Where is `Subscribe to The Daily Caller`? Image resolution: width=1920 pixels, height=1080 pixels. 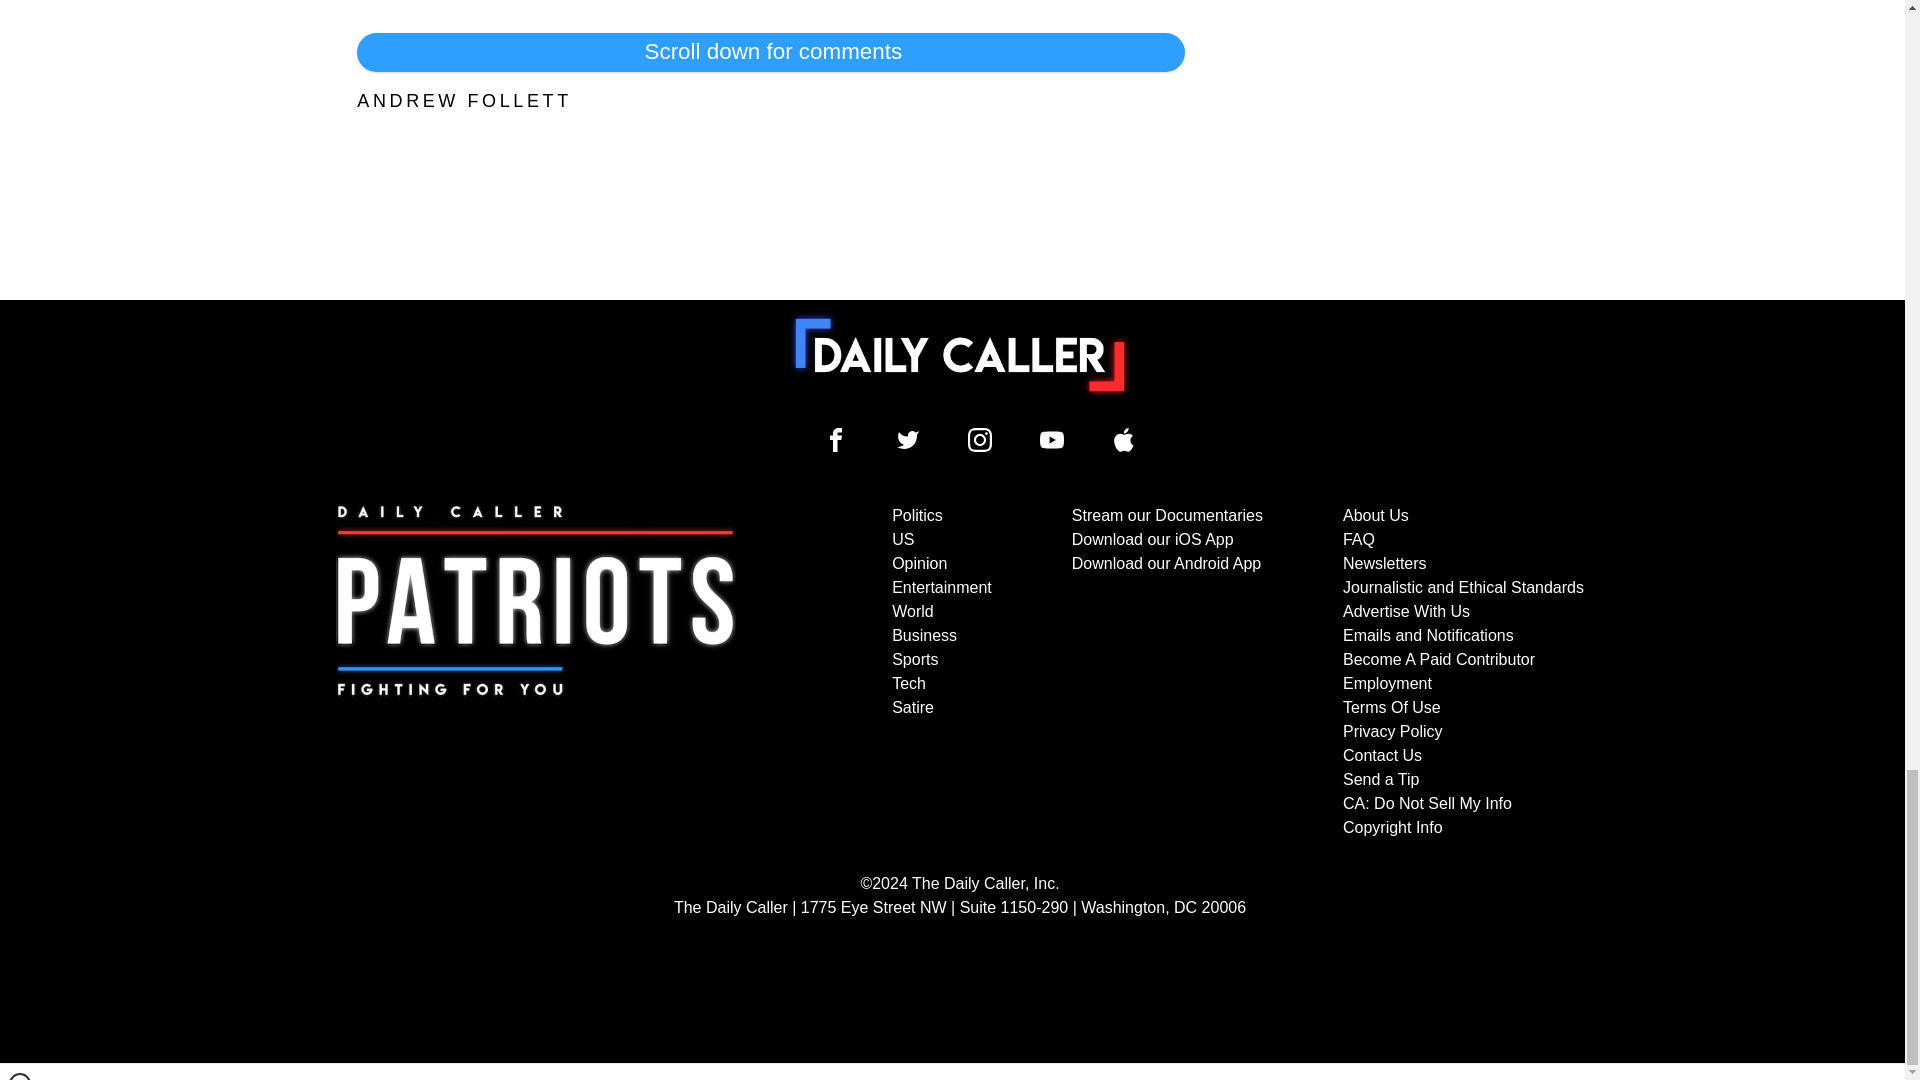 Subscribe to The Daily Caller is located at coordinates (536, 672).